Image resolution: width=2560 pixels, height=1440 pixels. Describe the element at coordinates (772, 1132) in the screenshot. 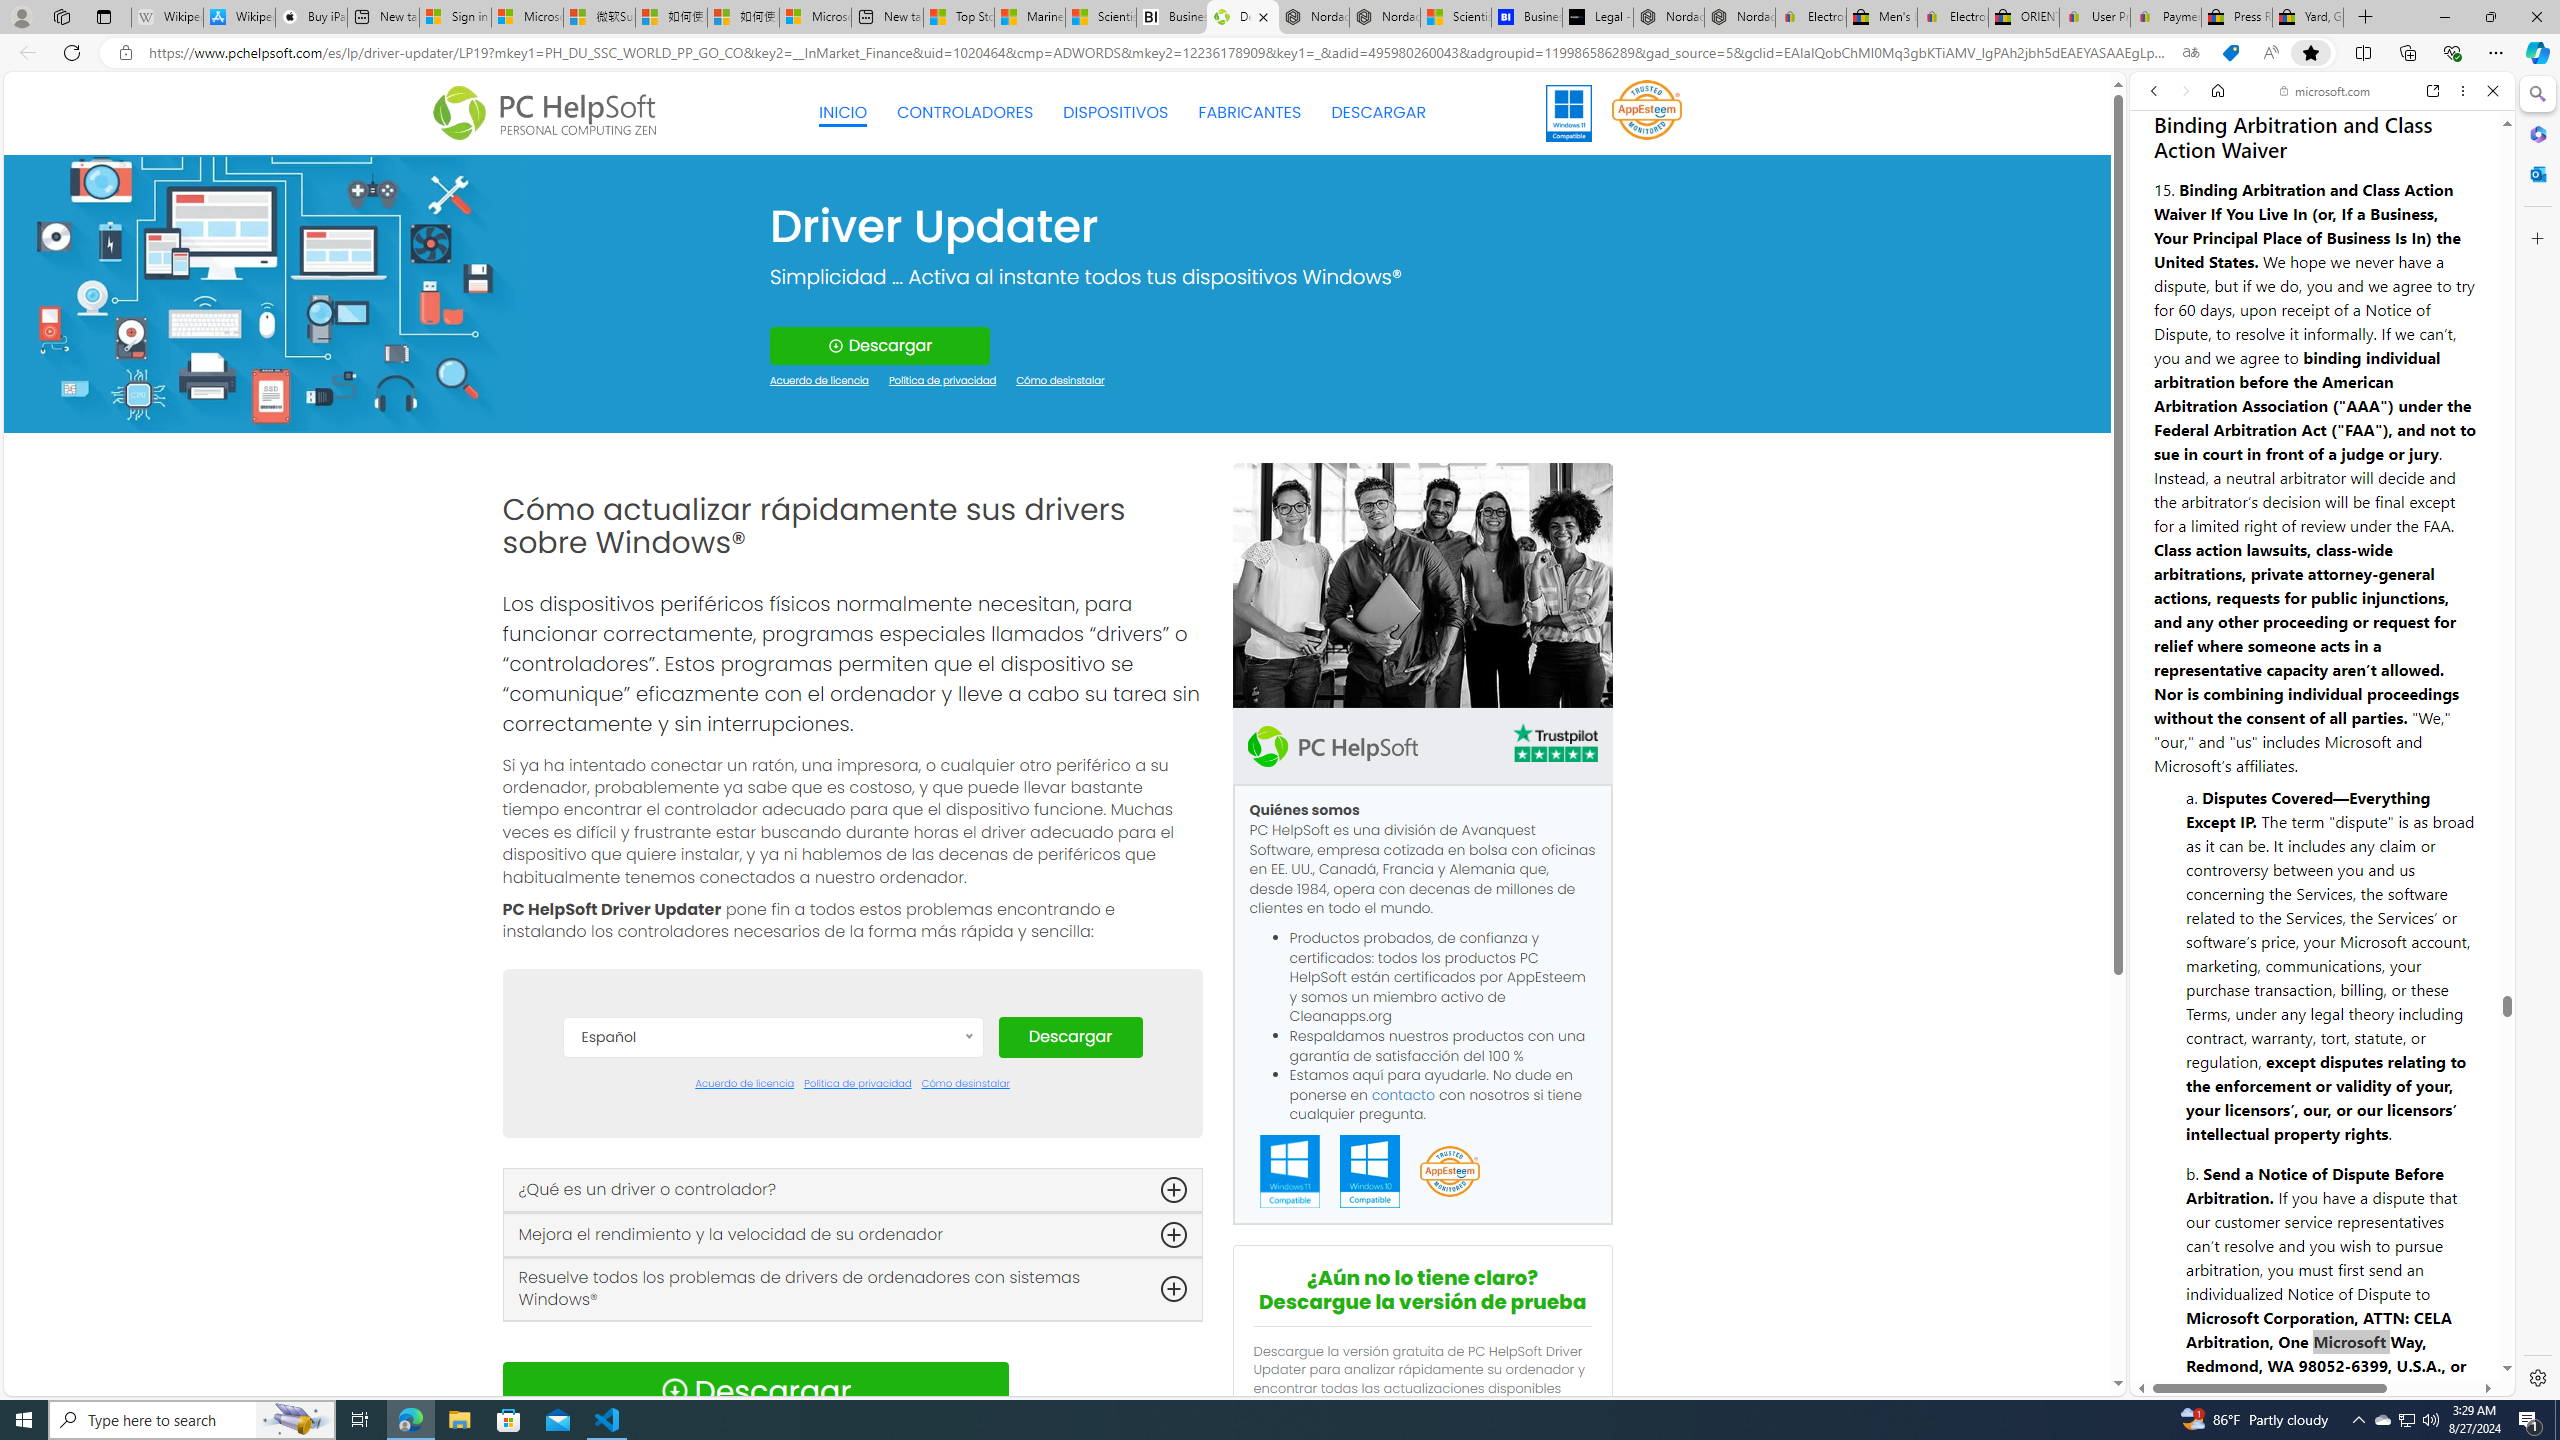

I see `Dansk` at that location.